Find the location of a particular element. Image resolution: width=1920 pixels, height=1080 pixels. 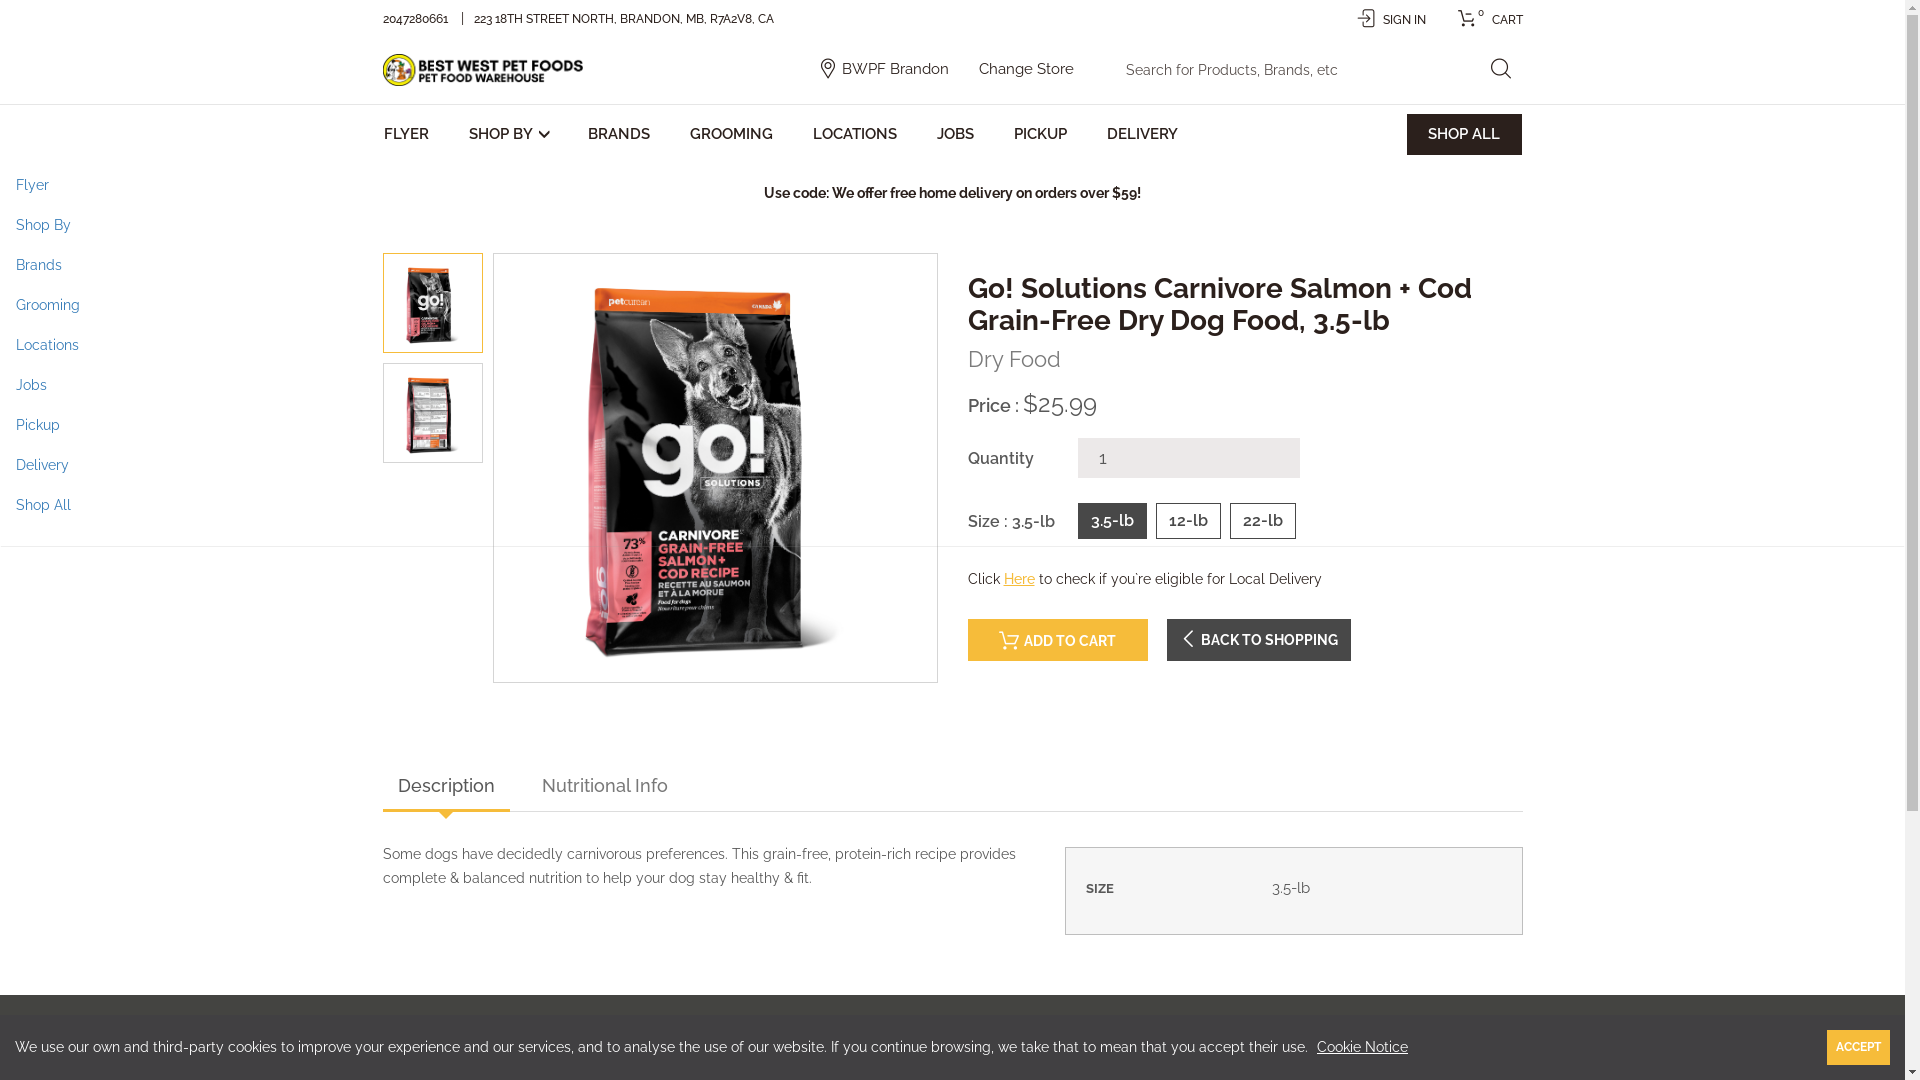

GROOMING is located at coordinates (730, 134).